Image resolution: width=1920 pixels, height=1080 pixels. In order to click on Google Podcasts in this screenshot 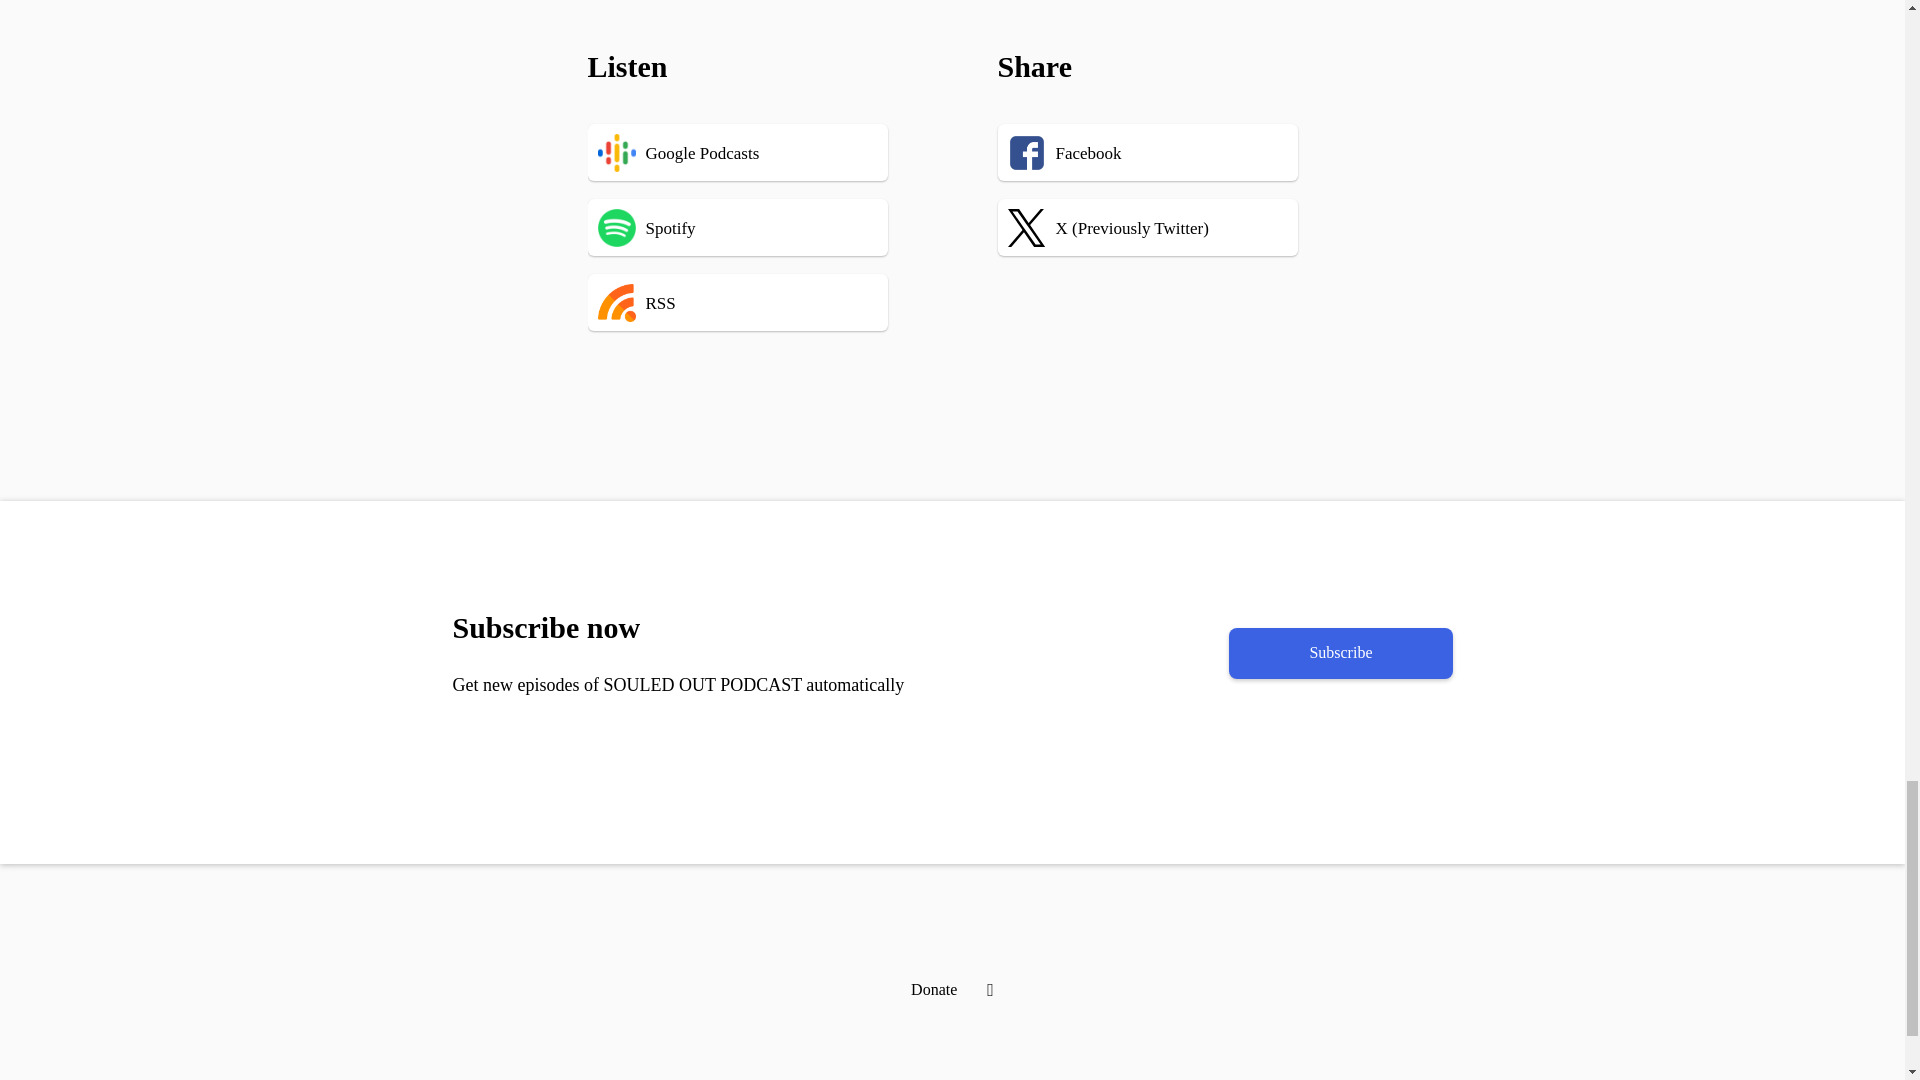, I will do `click(768, 152)`.